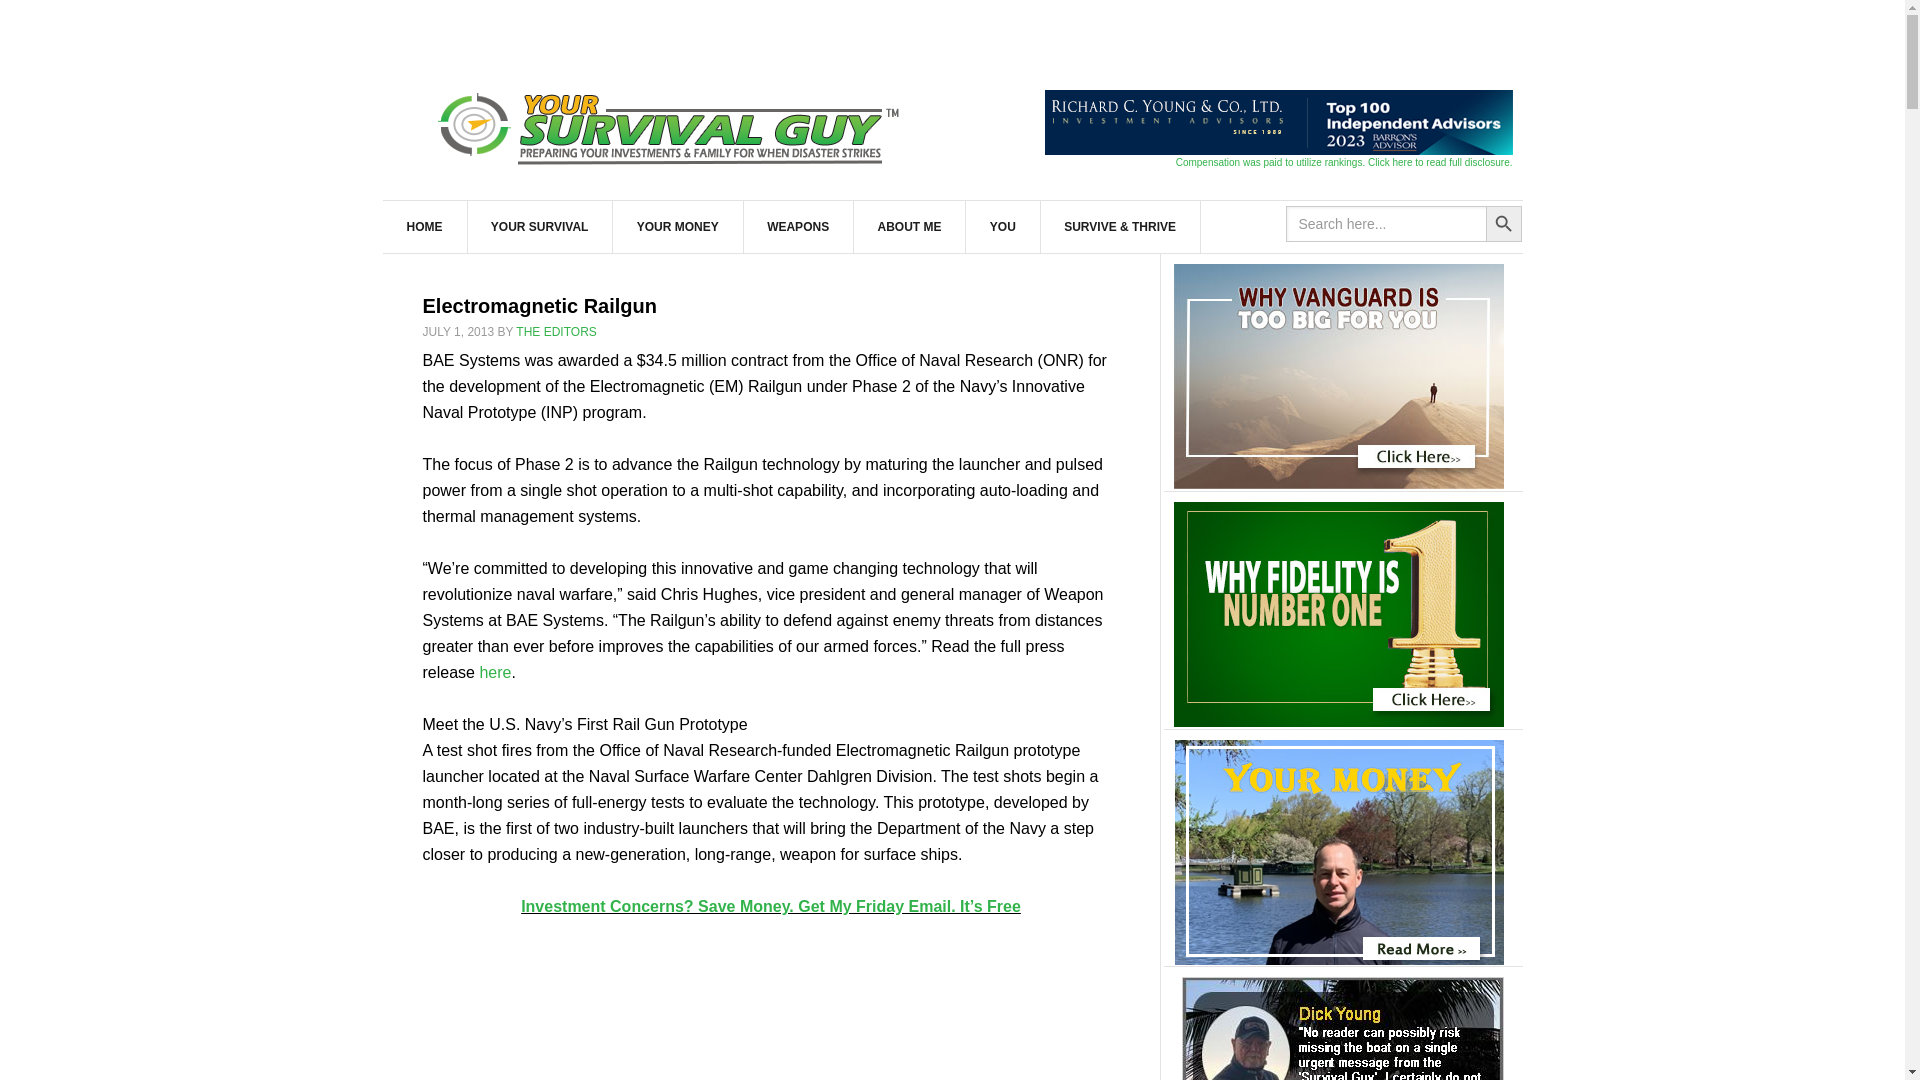 The width and height of the screenshot is (1920, 1080). Describe the element at coordinates (1338, 614) in the screenshot. I see `Why Fidelity is Number One` at that location.